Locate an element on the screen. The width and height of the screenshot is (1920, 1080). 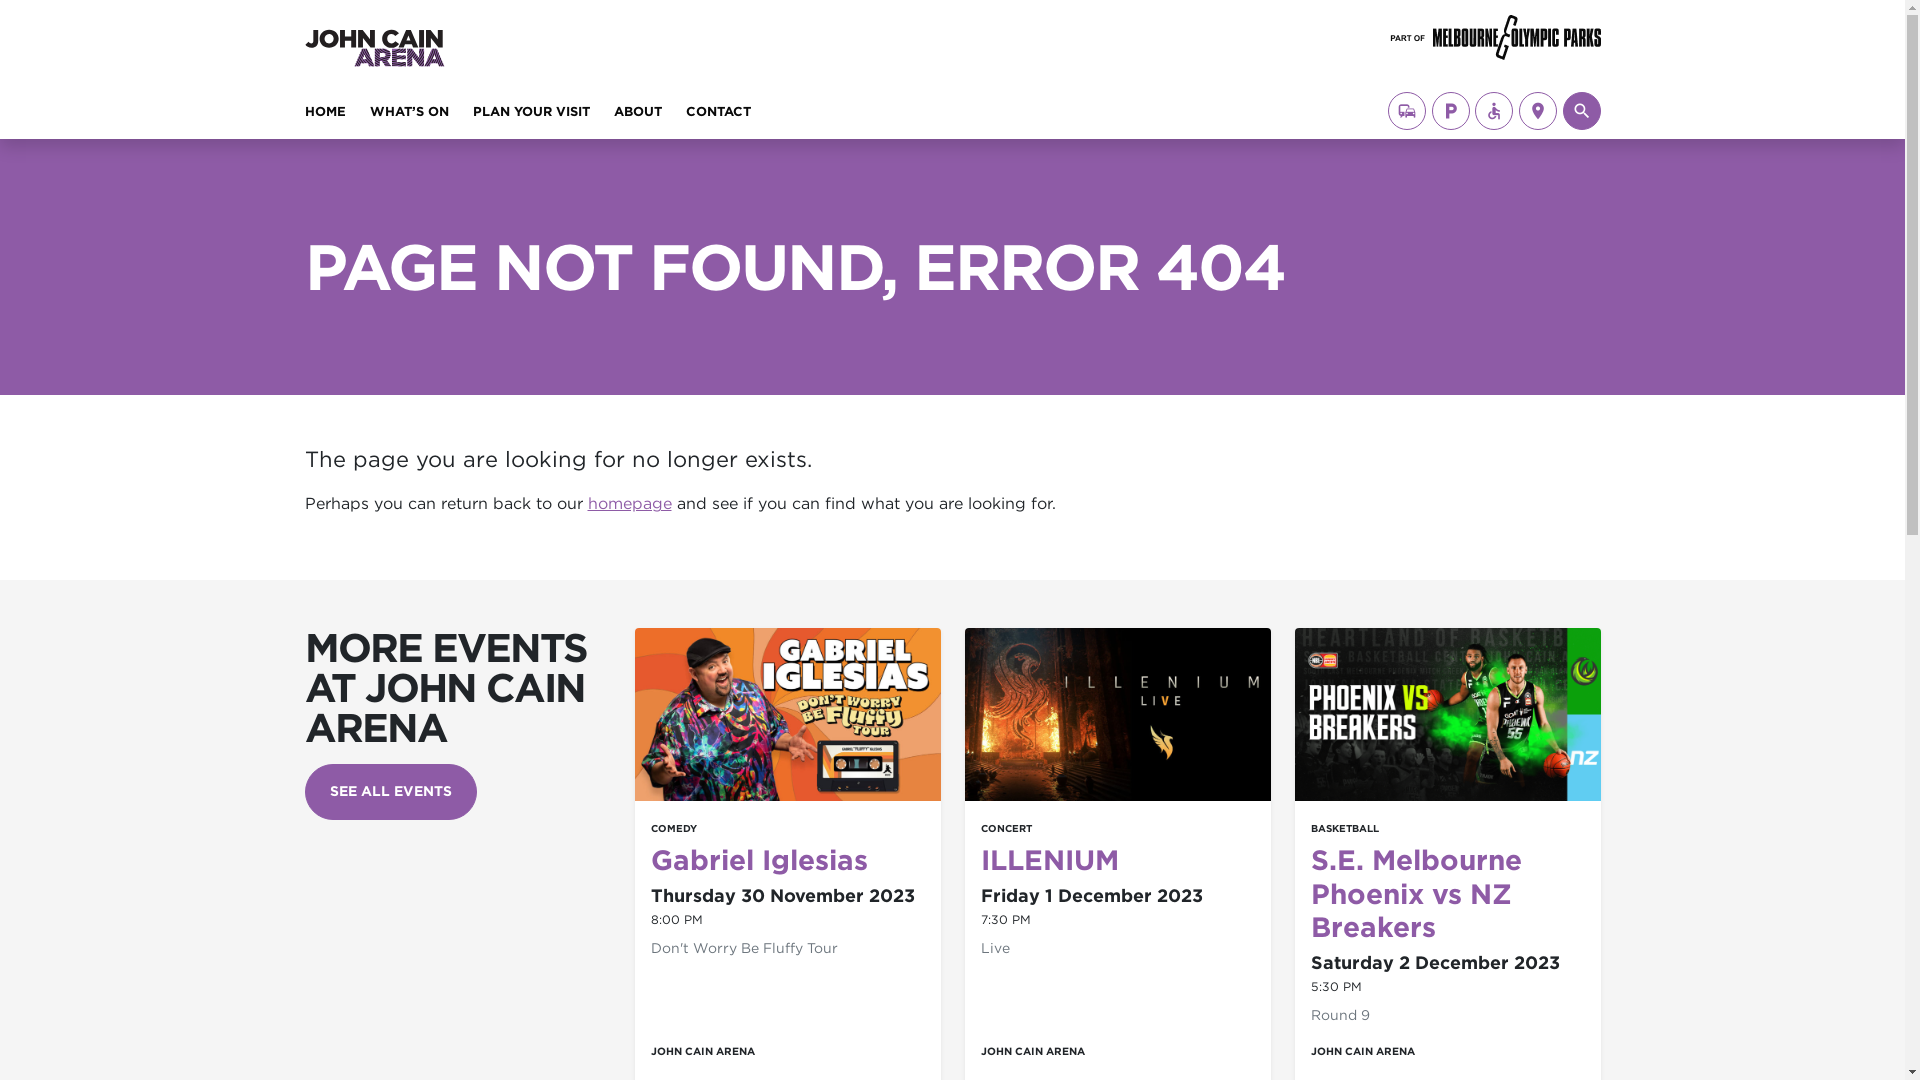
Gabriel Iglesias is located at coordinates (758, 860).